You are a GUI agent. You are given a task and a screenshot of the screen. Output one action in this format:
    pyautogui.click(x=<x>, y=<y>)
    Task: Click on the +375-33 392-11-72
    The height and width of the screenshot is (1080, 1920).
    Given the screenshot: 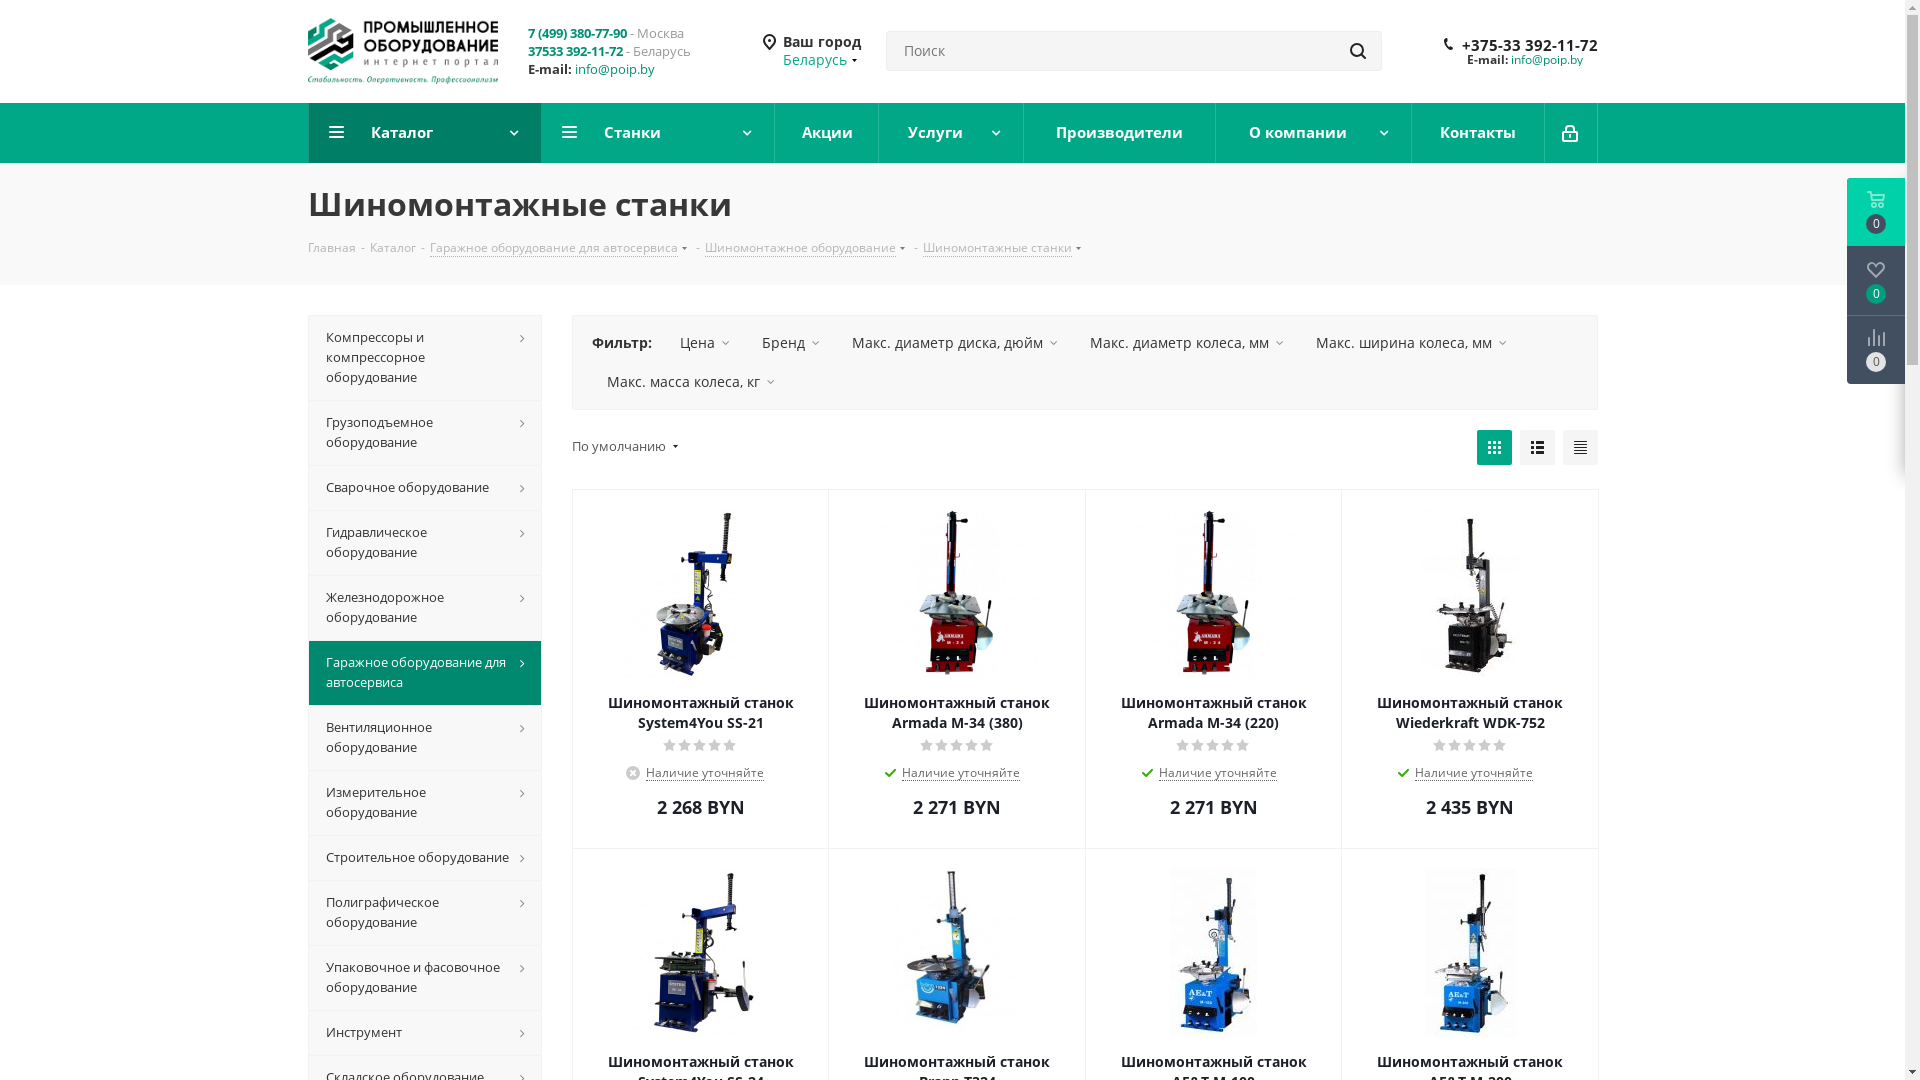 What is the action you would take?
    pyautogui.click(x=1530, y=45)
    